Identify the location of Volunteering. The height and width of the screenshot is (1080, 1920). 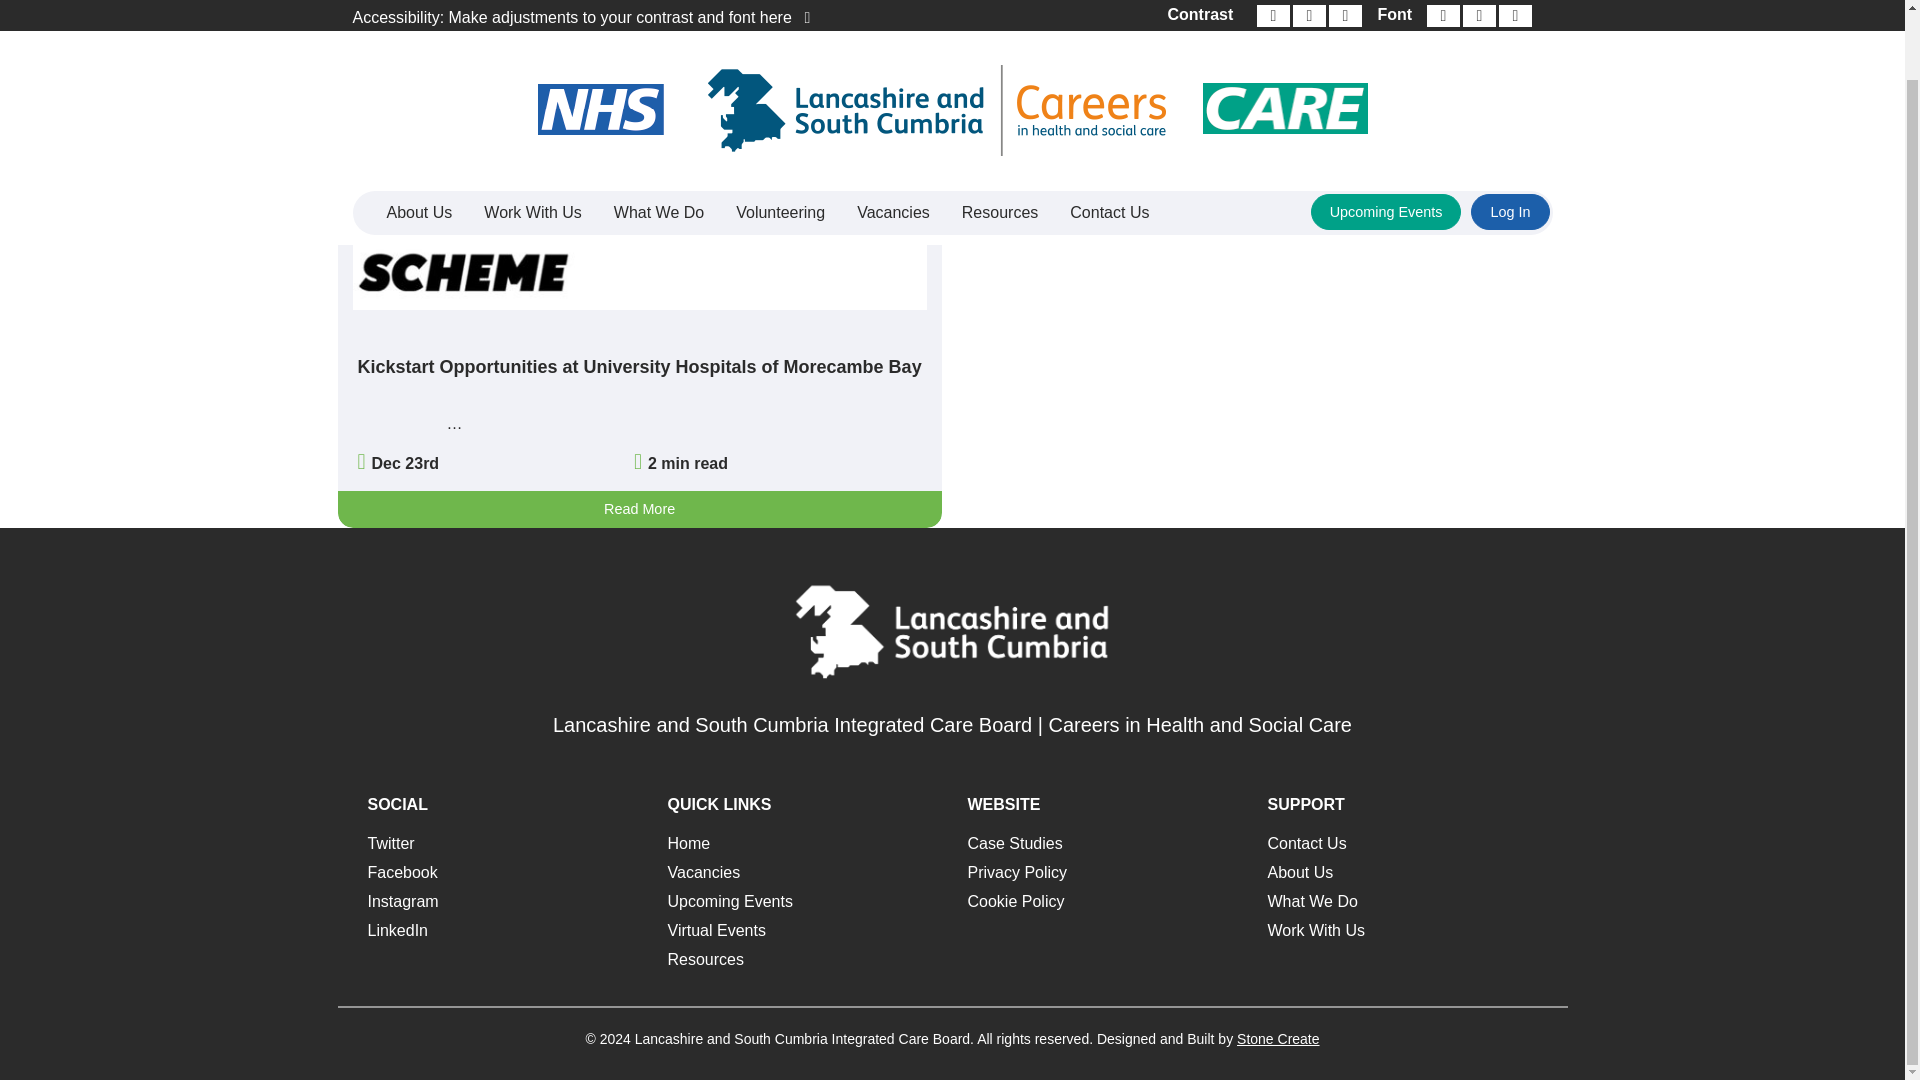
(780, 142).